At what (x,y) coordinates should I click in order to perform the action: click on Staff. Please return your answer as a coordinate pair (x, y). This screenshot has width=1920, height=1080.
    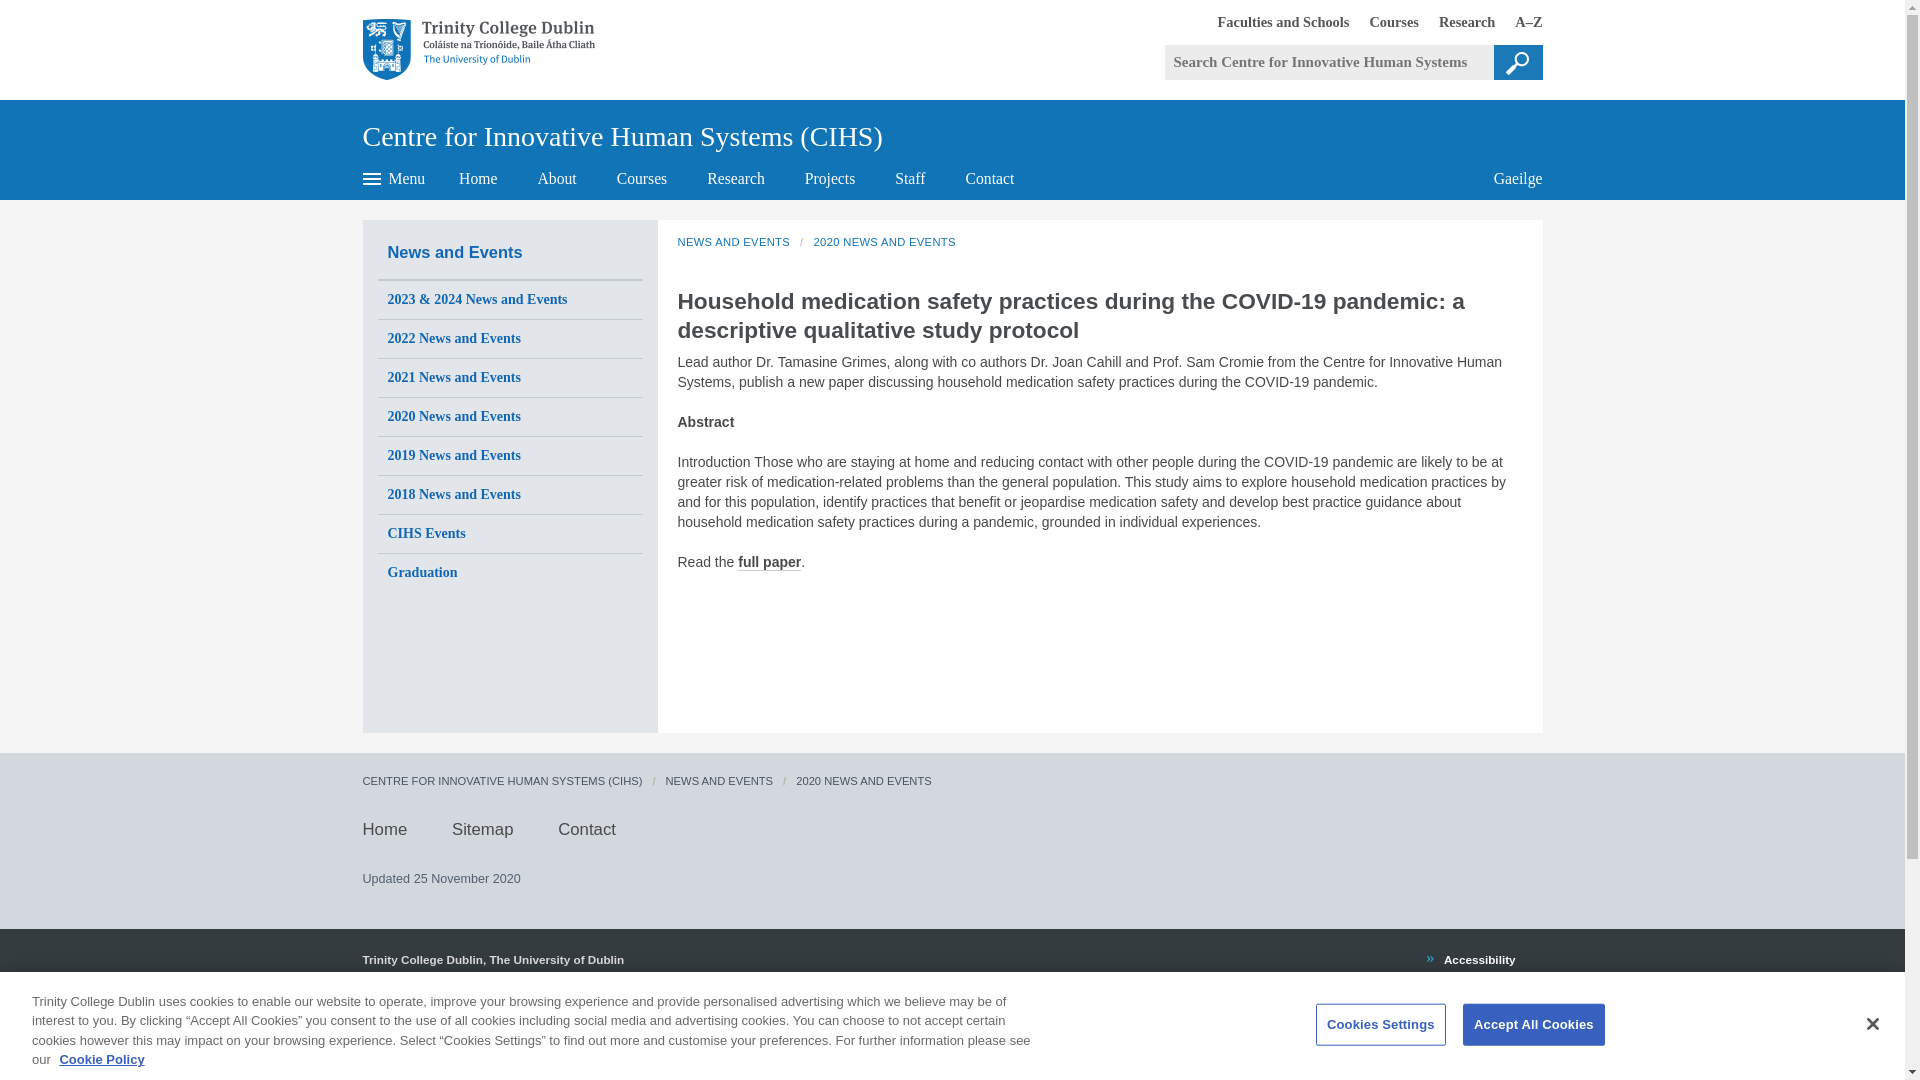
    Looking at the image, I should click on (488, 50).